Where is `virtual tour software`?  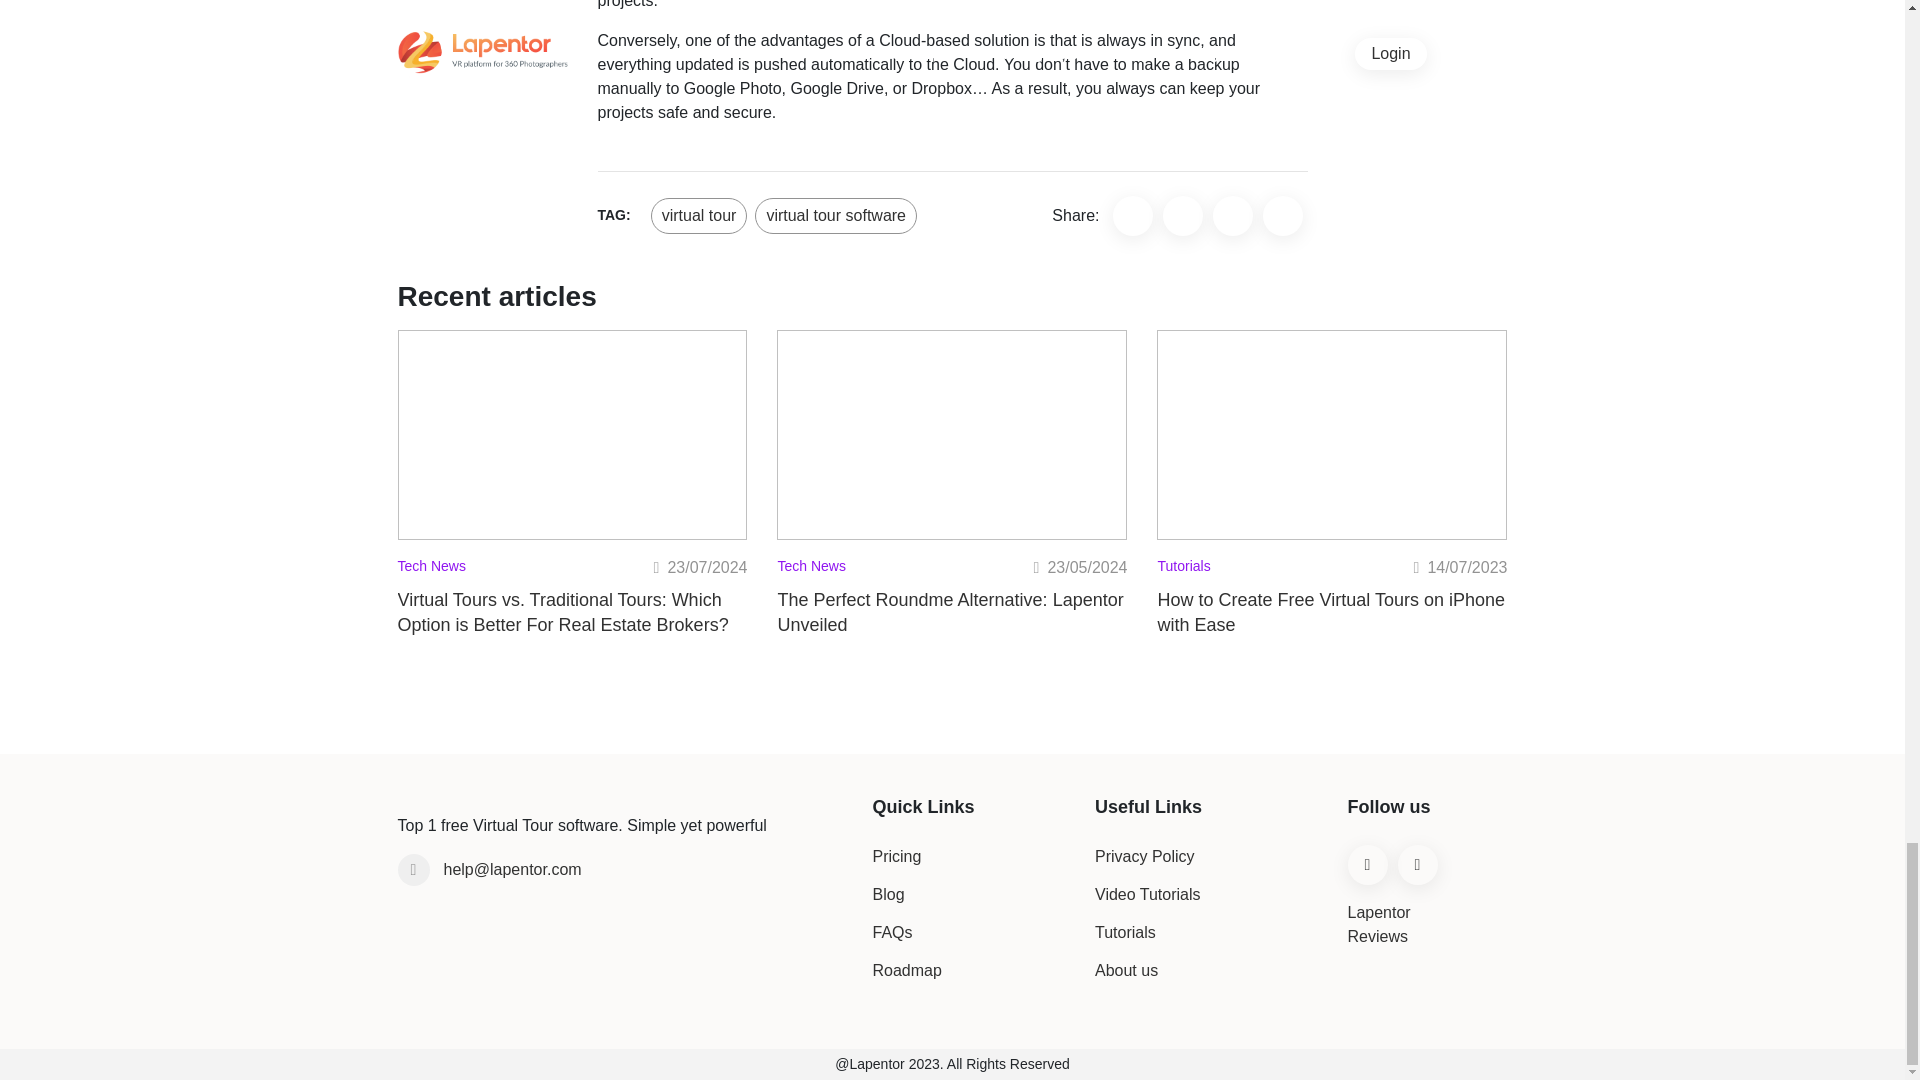
virtual tour software is located at coordinates (836, 215).